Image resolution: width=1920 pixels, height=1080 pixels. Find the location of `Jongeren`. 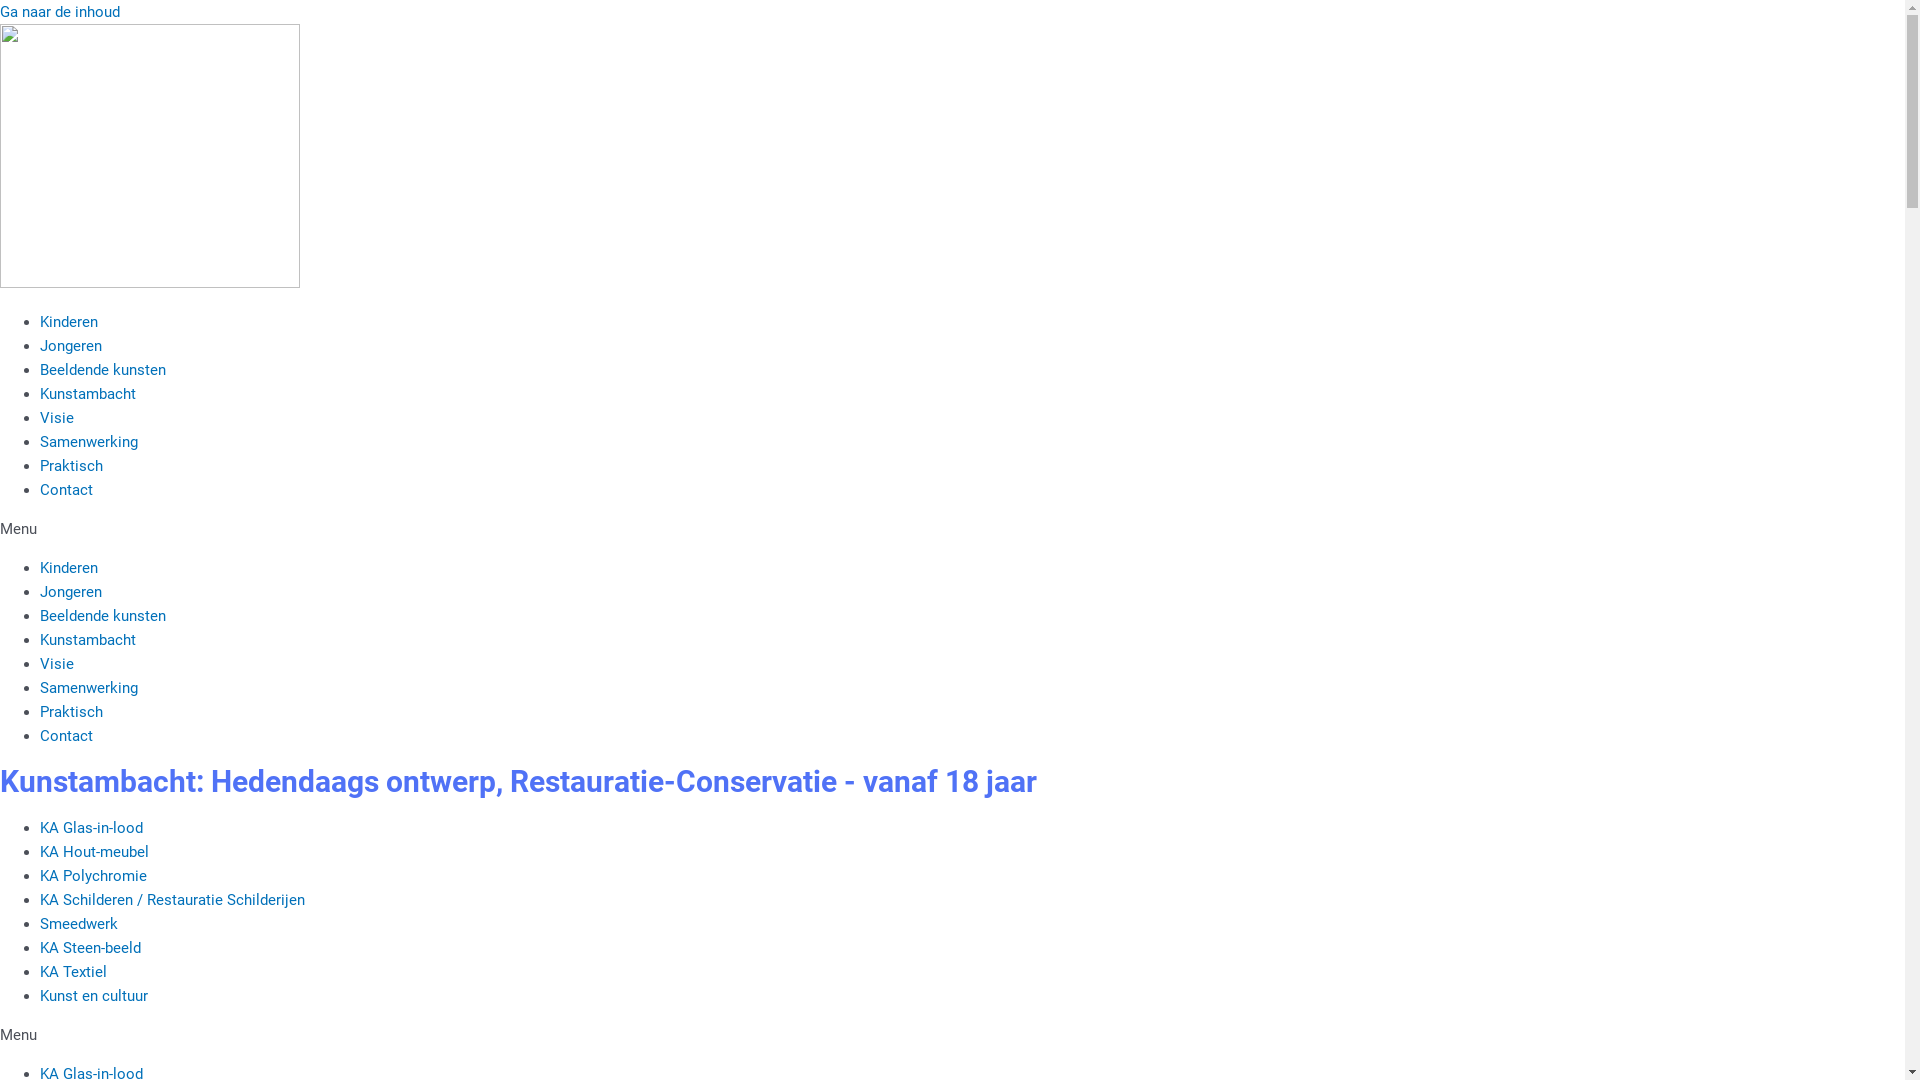

Jongeren is located at coordinates (71, 592).